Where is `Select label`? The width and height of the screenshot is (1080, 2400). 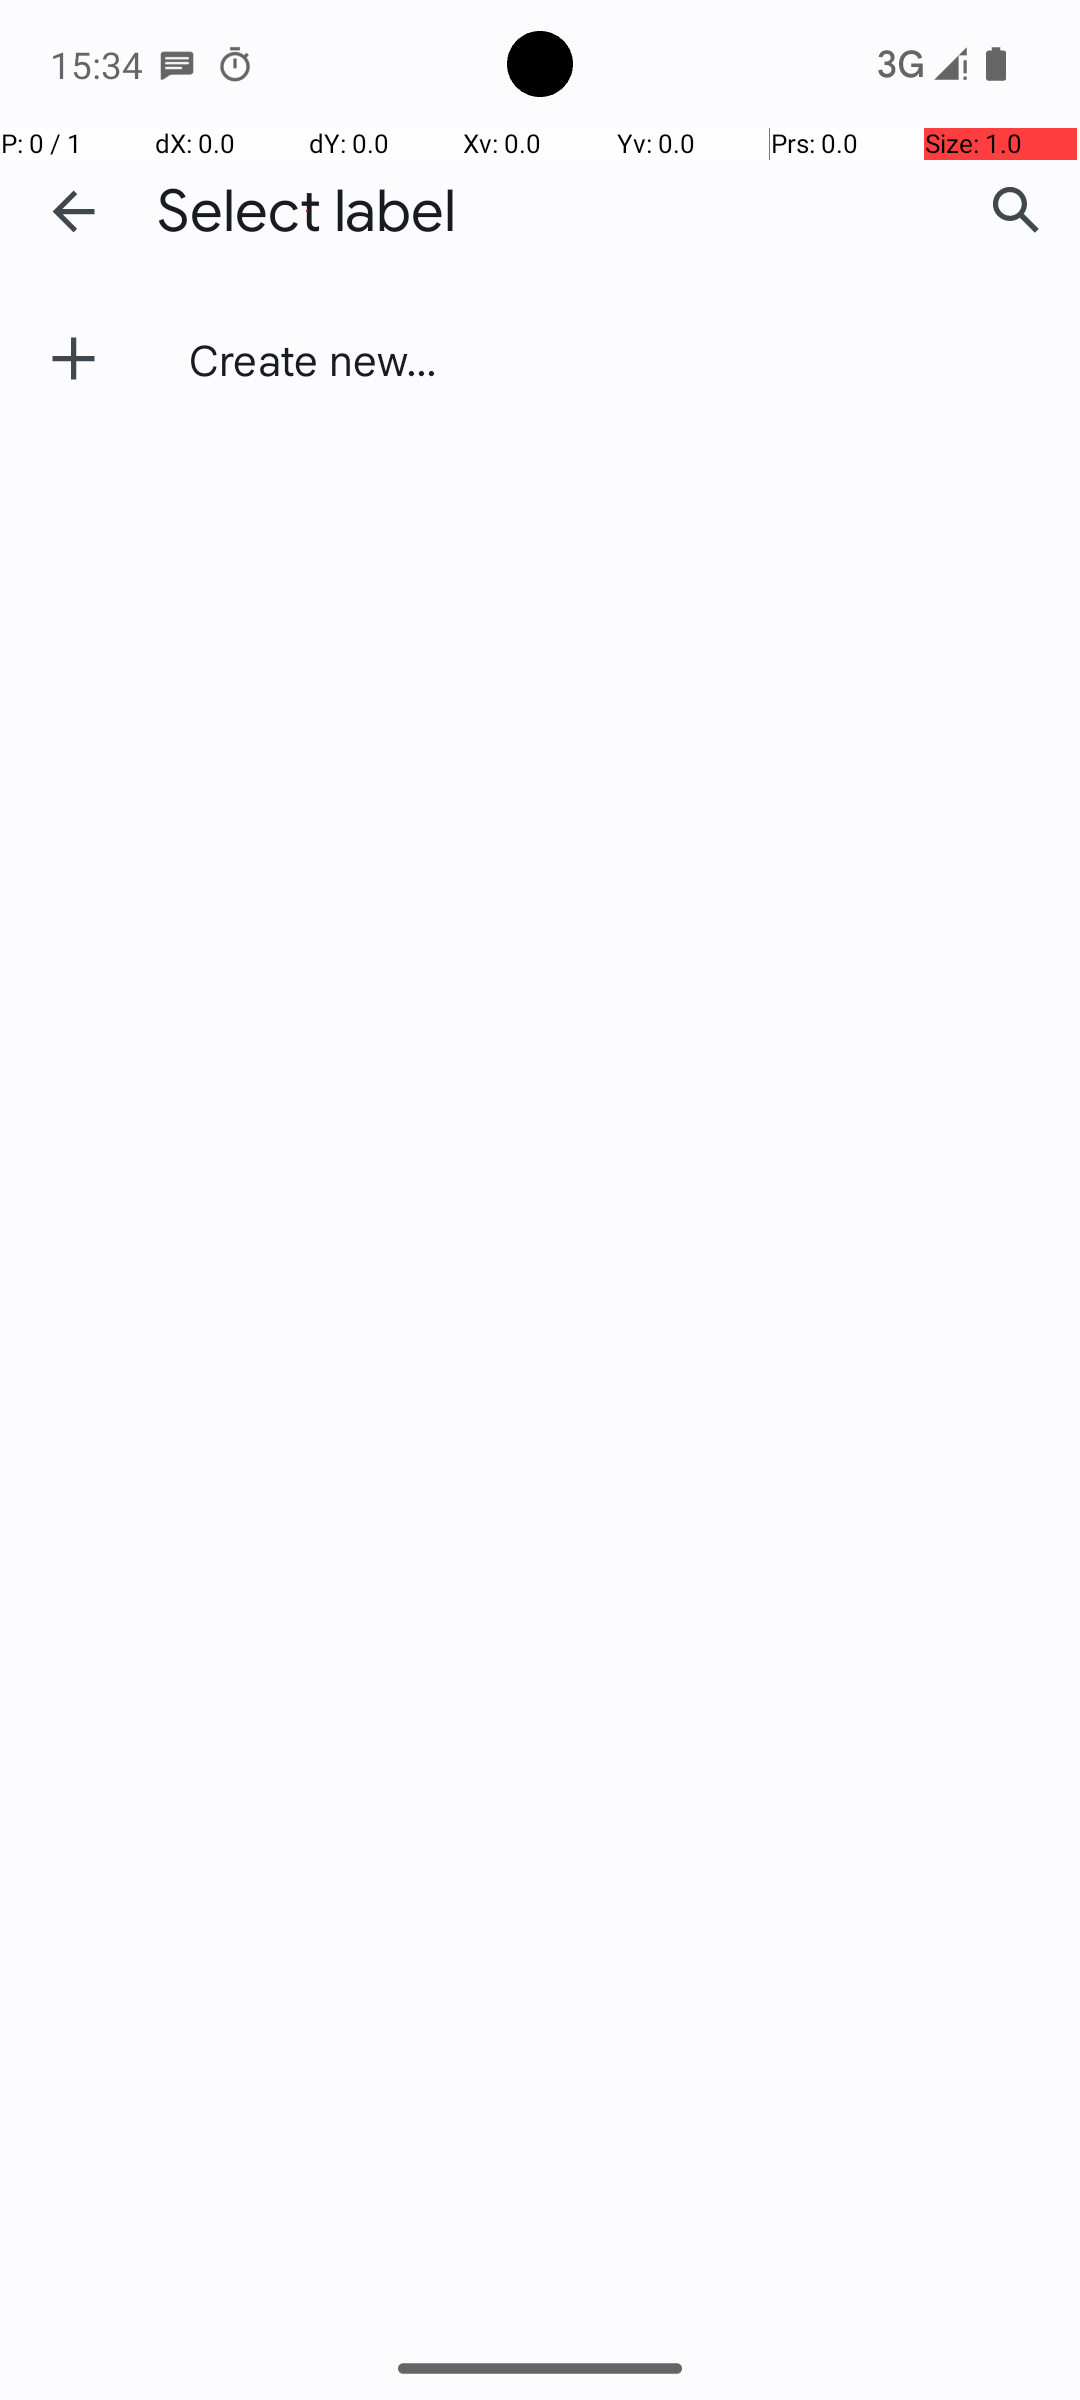 Select label is located at coordinates (307, 212).